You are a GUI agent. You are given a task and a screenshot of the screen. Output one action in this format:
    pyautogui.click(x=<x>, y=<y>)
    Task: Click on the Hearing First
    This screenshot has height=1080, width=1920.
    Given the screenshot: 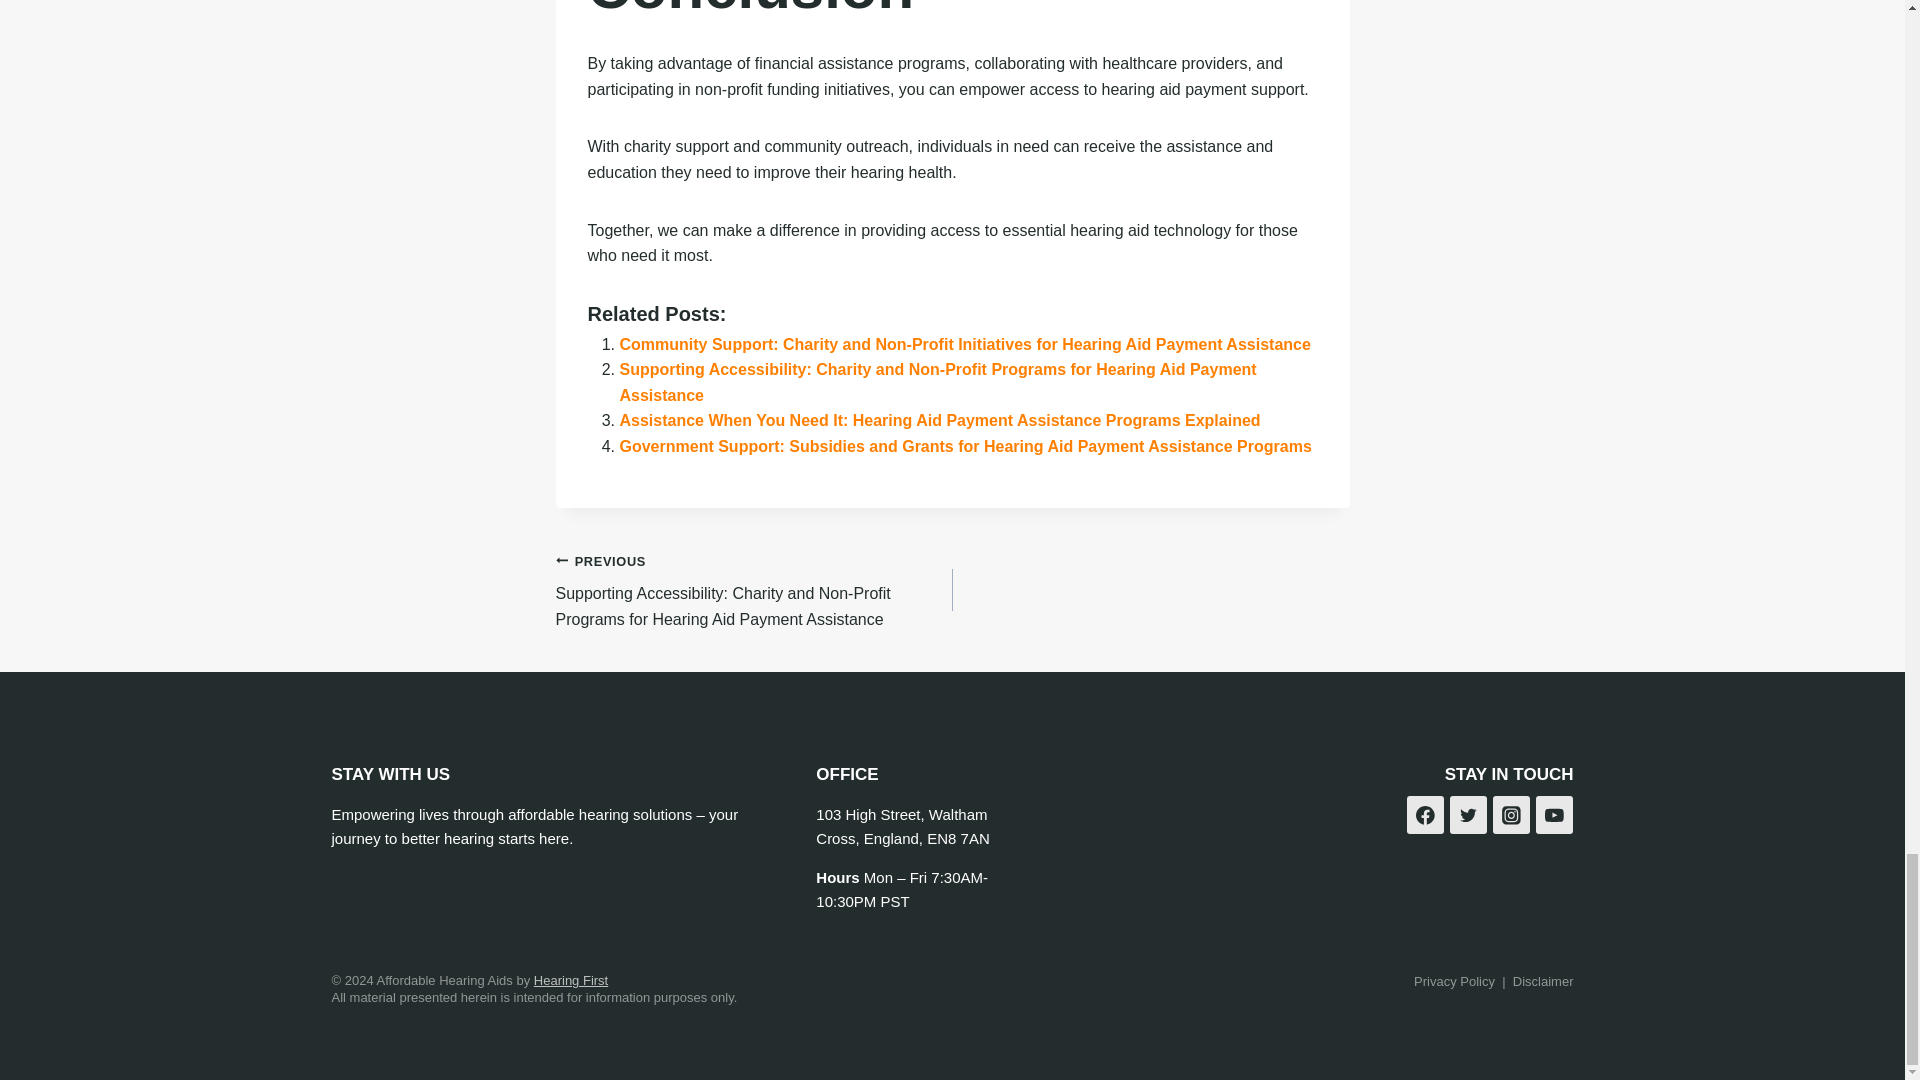 What is the action you would take?
    pyautogui.click(x=570, y=980)
    